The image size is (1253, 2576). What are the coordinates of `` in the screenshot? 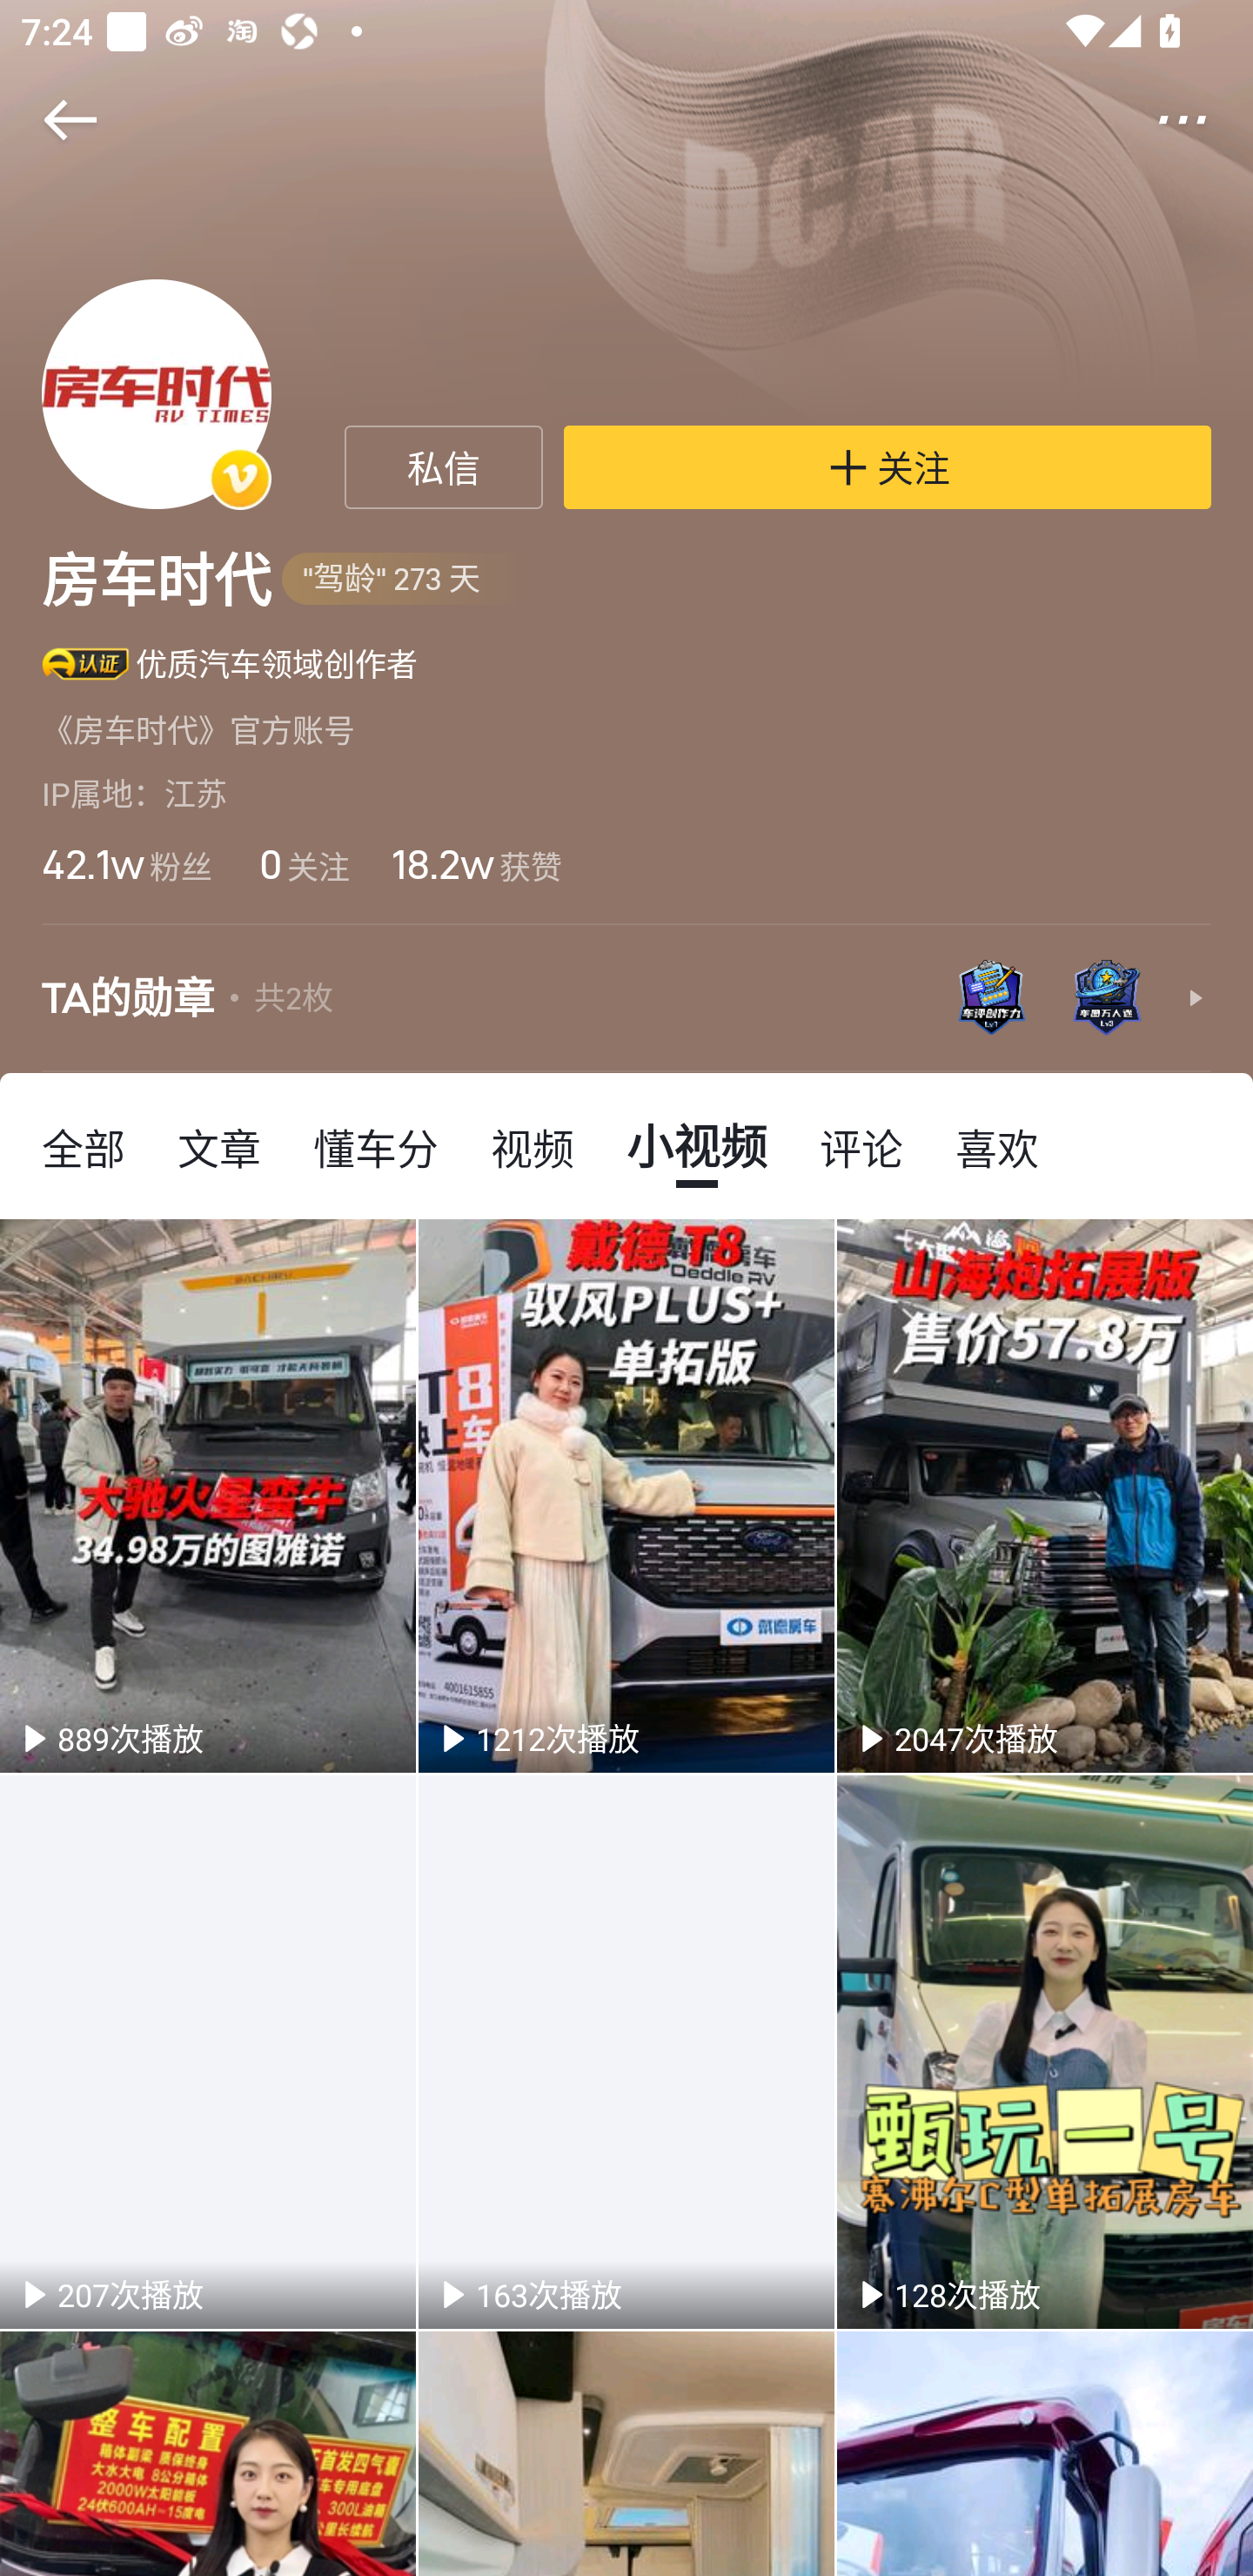 It's located at (1203, 120).